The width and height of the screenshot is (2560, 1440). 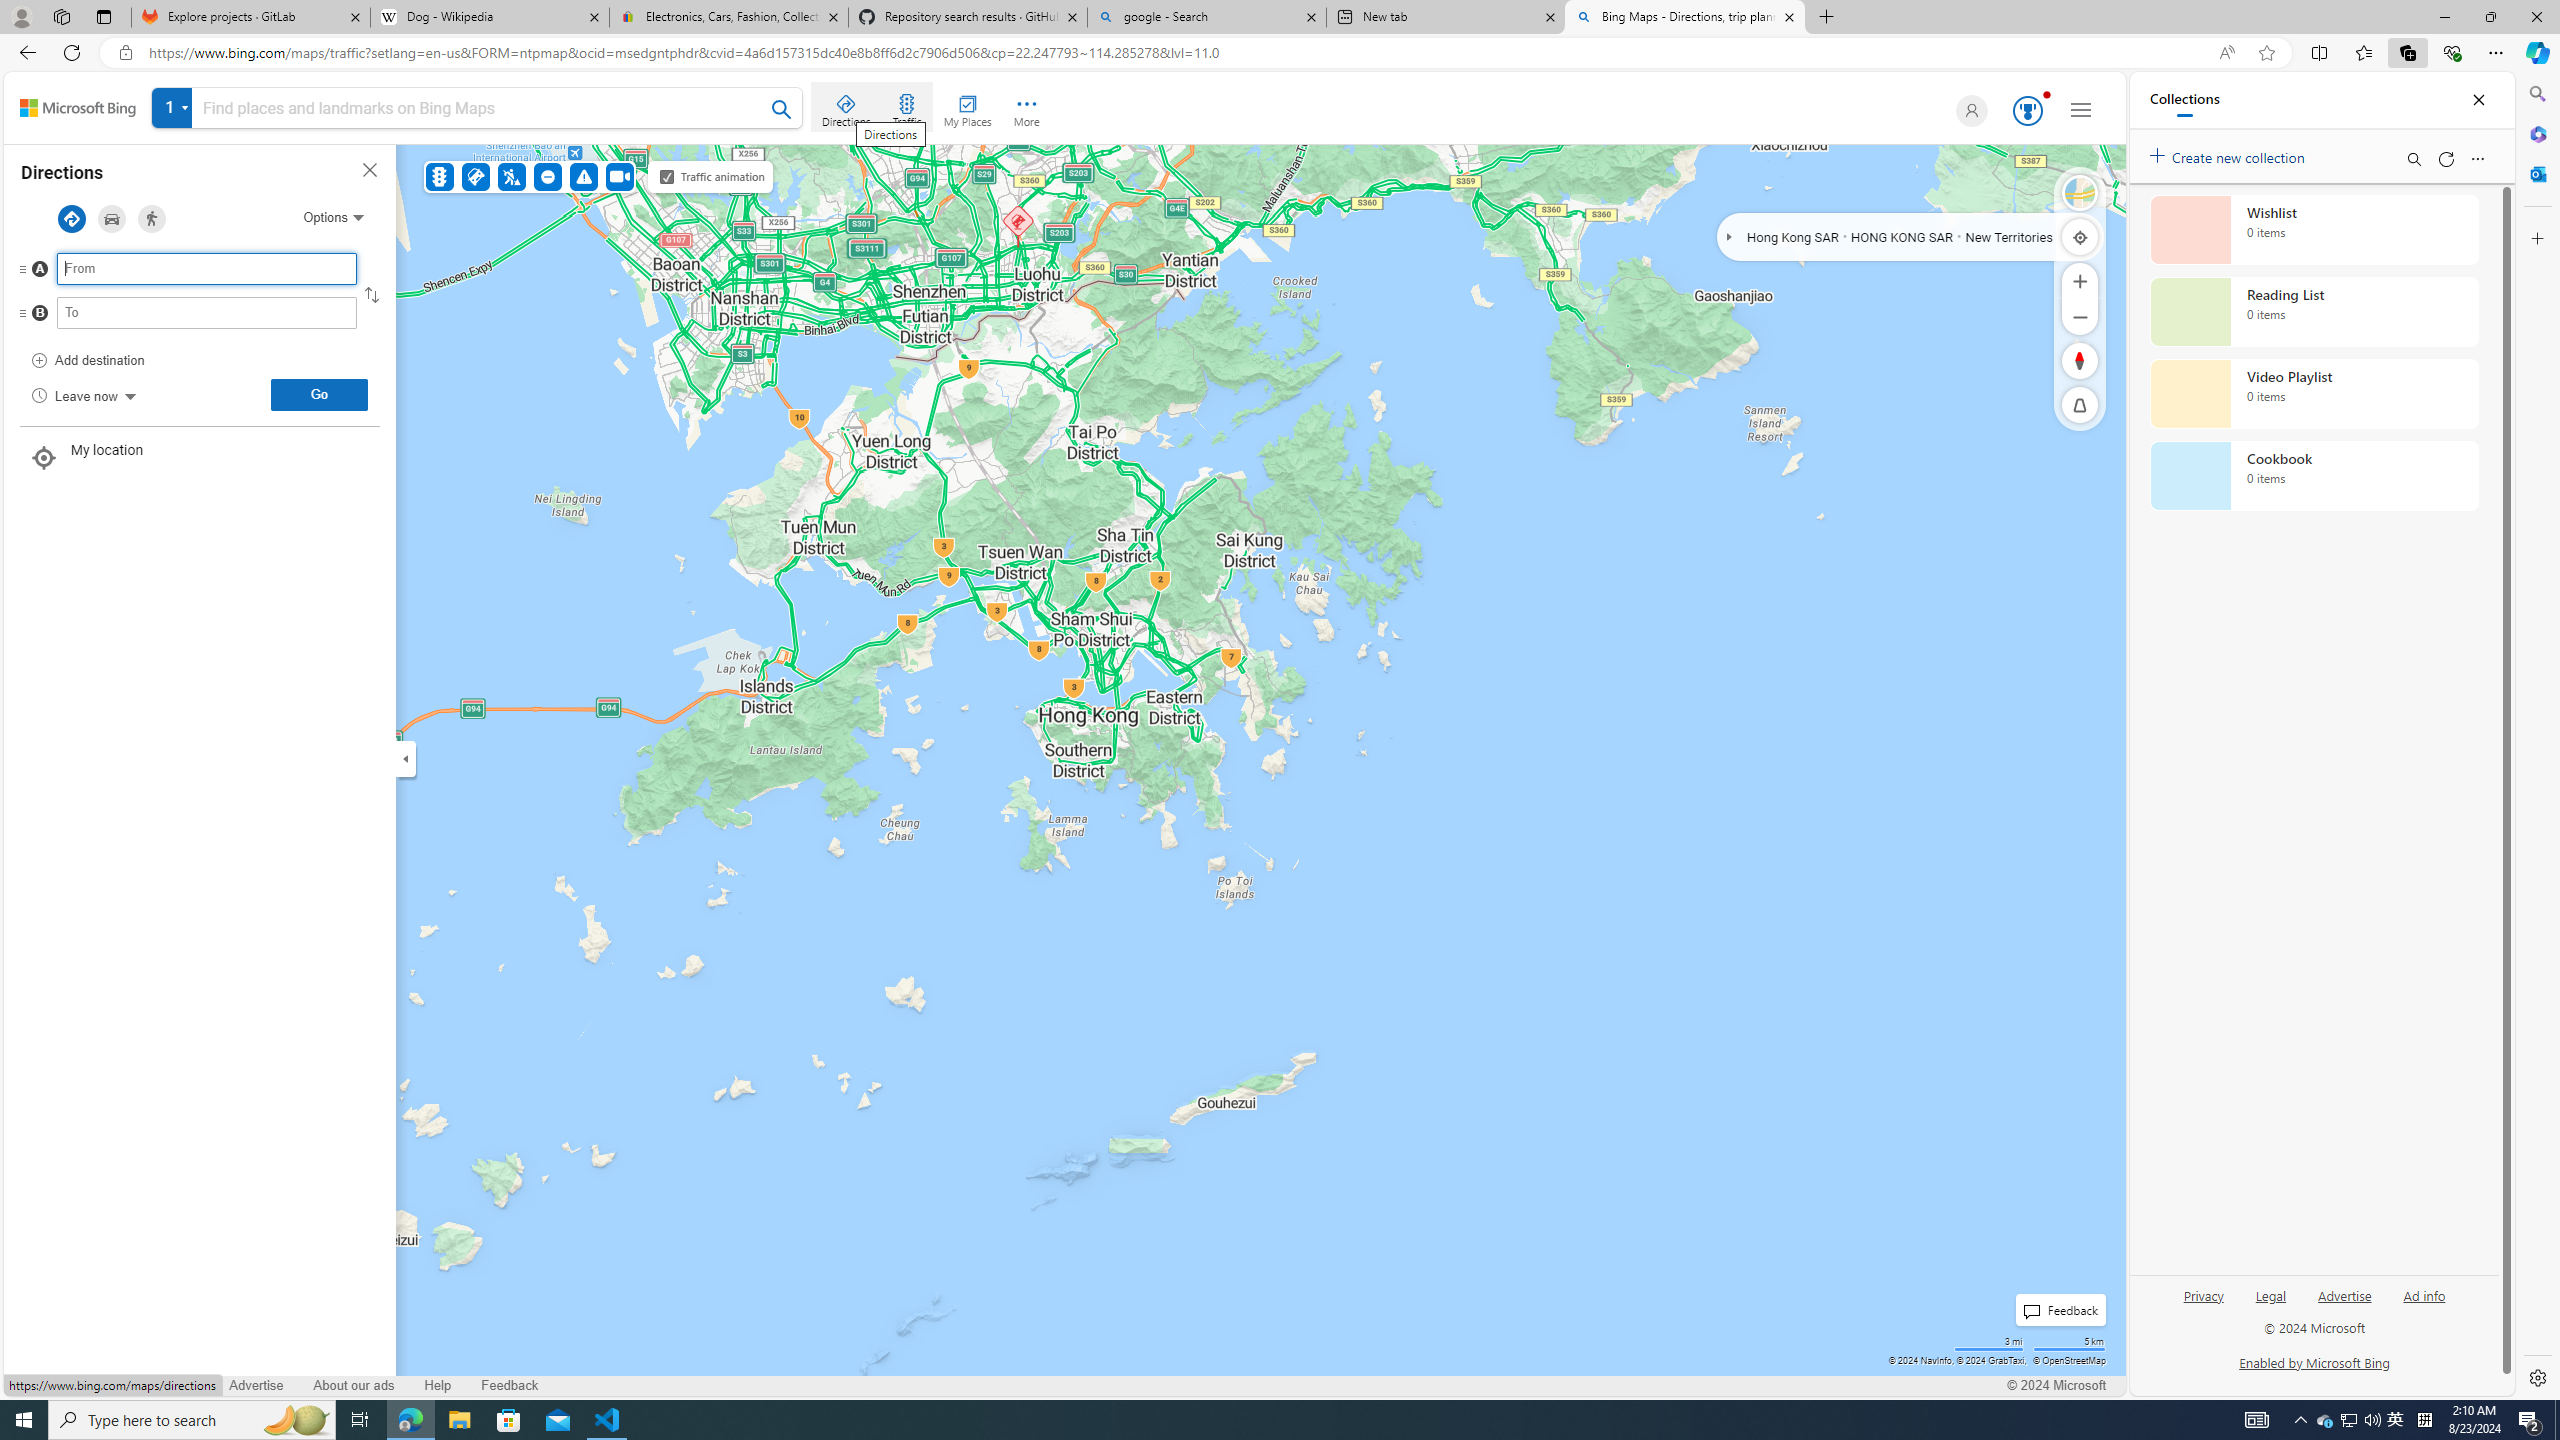 I want to click on Legal, so click(x=2270, y=1294).